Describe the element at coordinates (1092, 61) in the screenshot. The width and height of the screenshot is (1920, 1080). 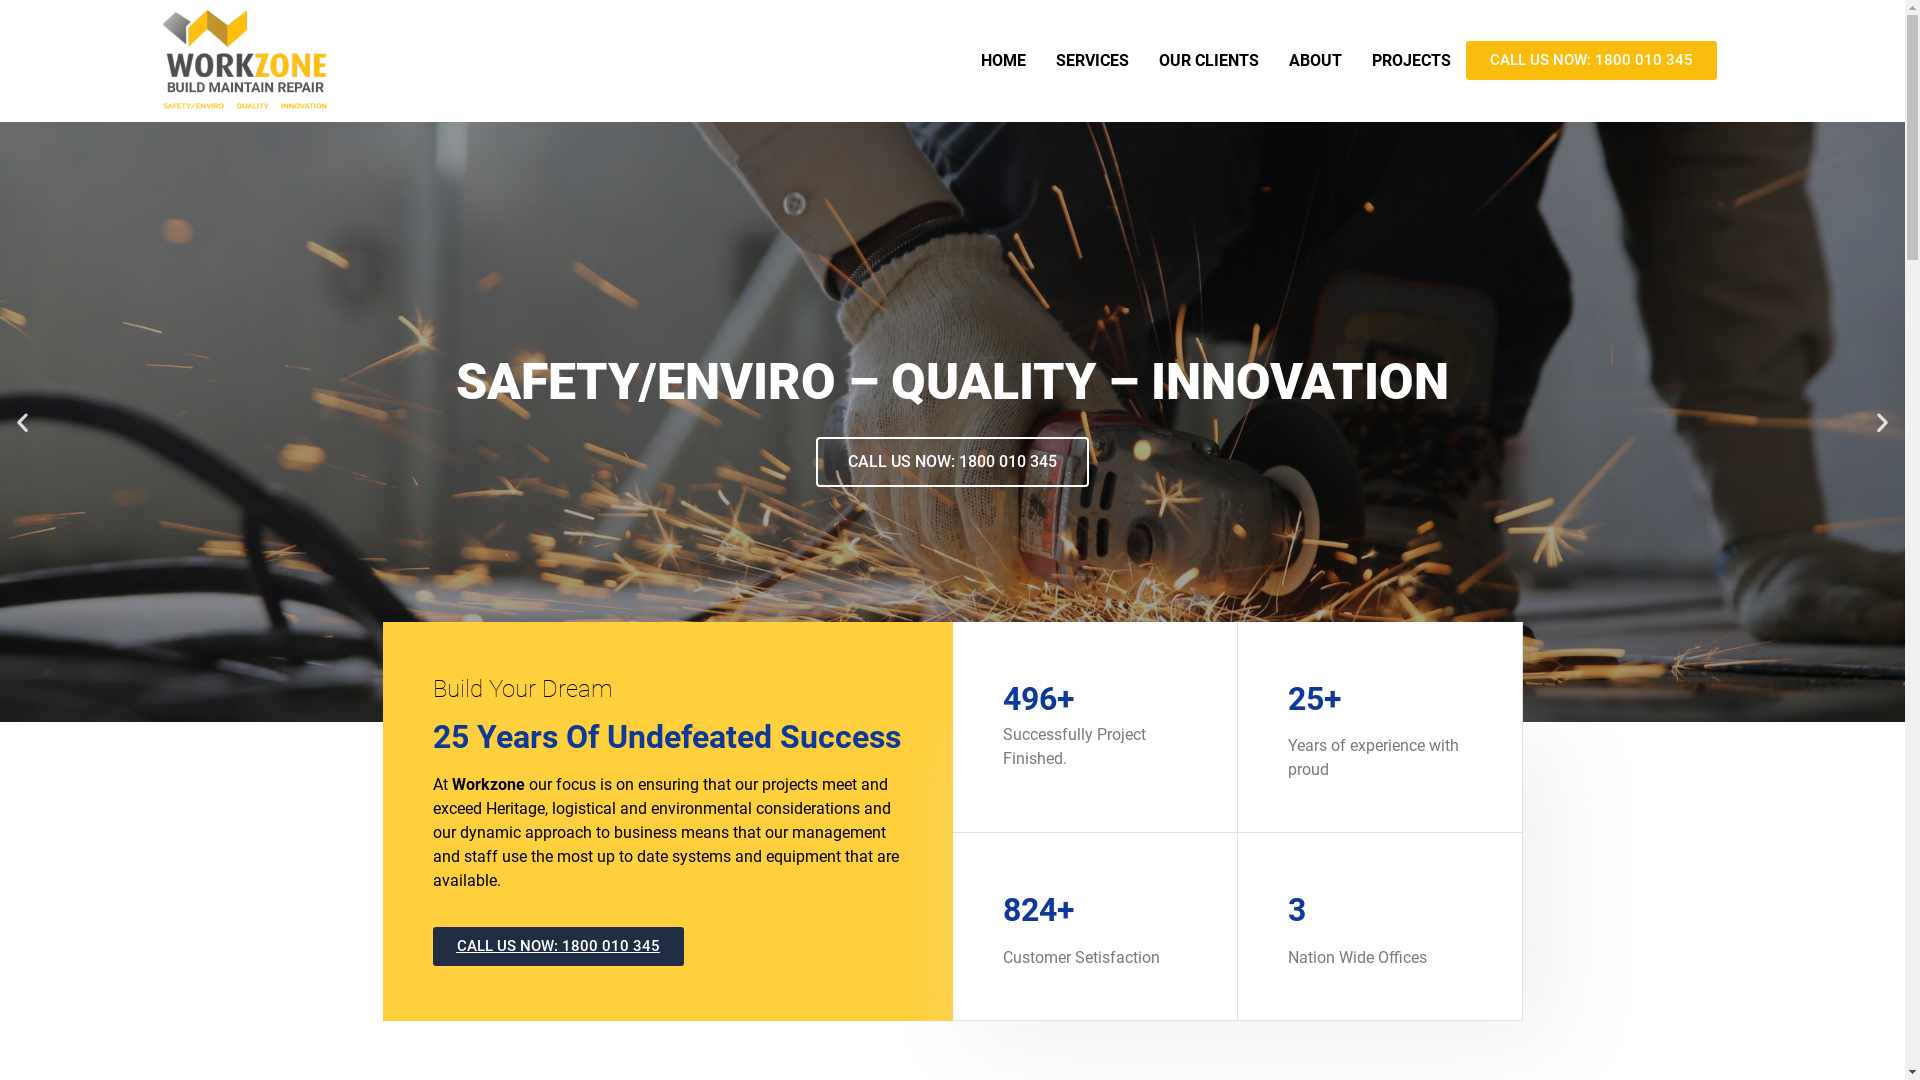
I see `SERVICES` at that location.